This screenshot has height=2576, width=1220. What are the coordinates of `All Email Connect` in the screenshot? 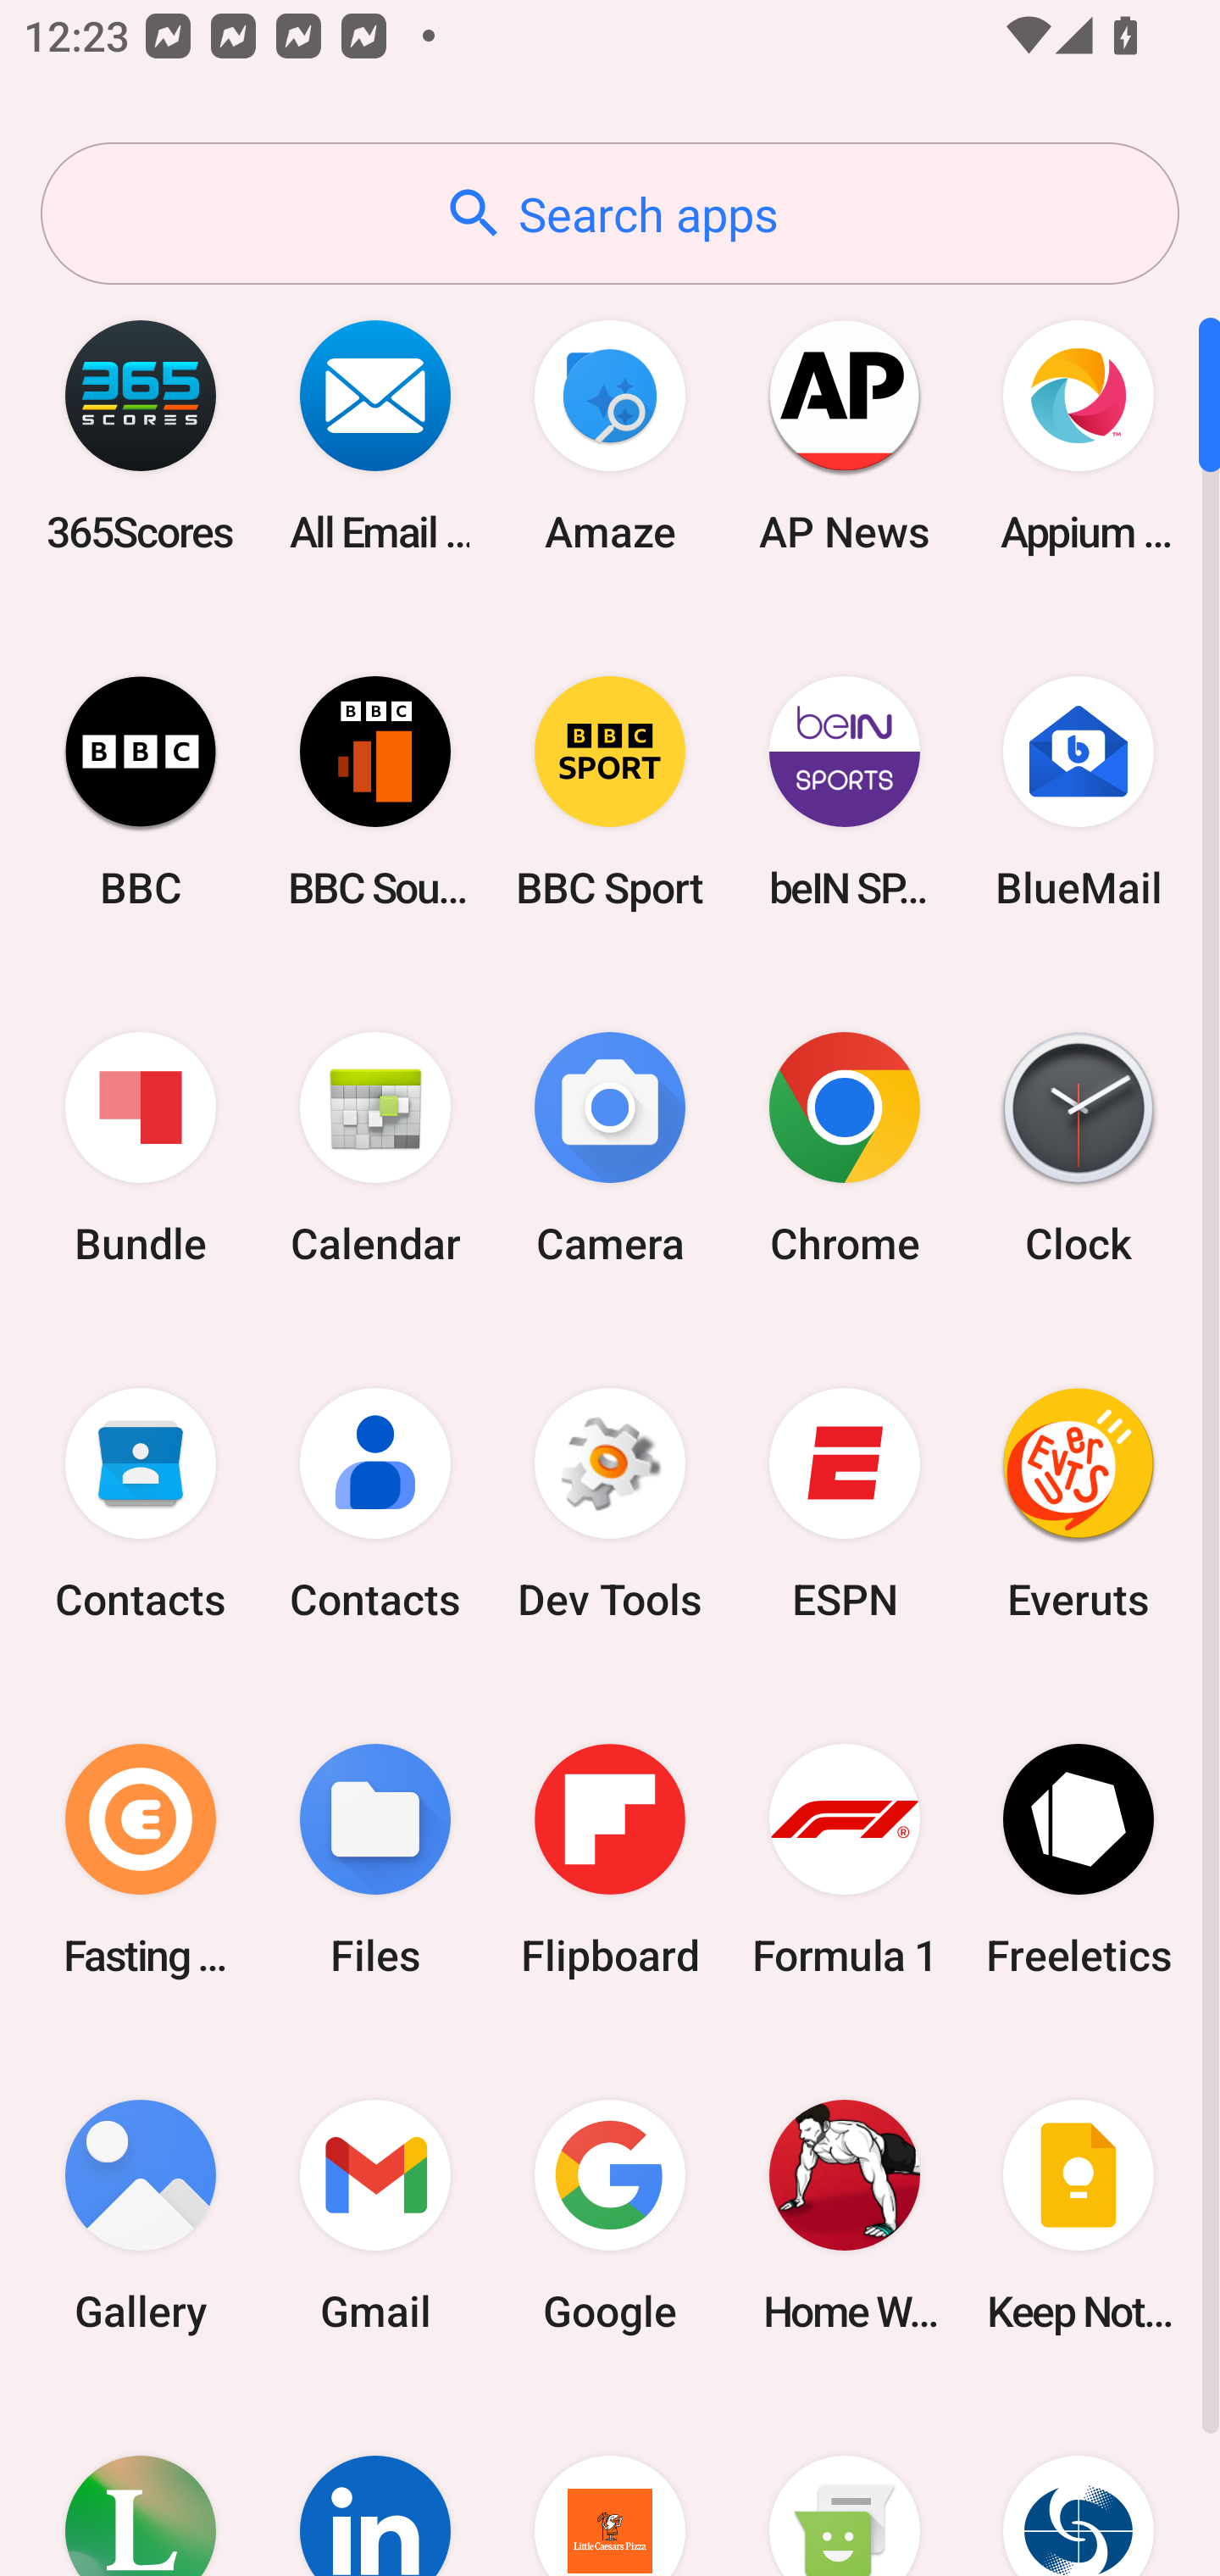 It's located at (375, 436).